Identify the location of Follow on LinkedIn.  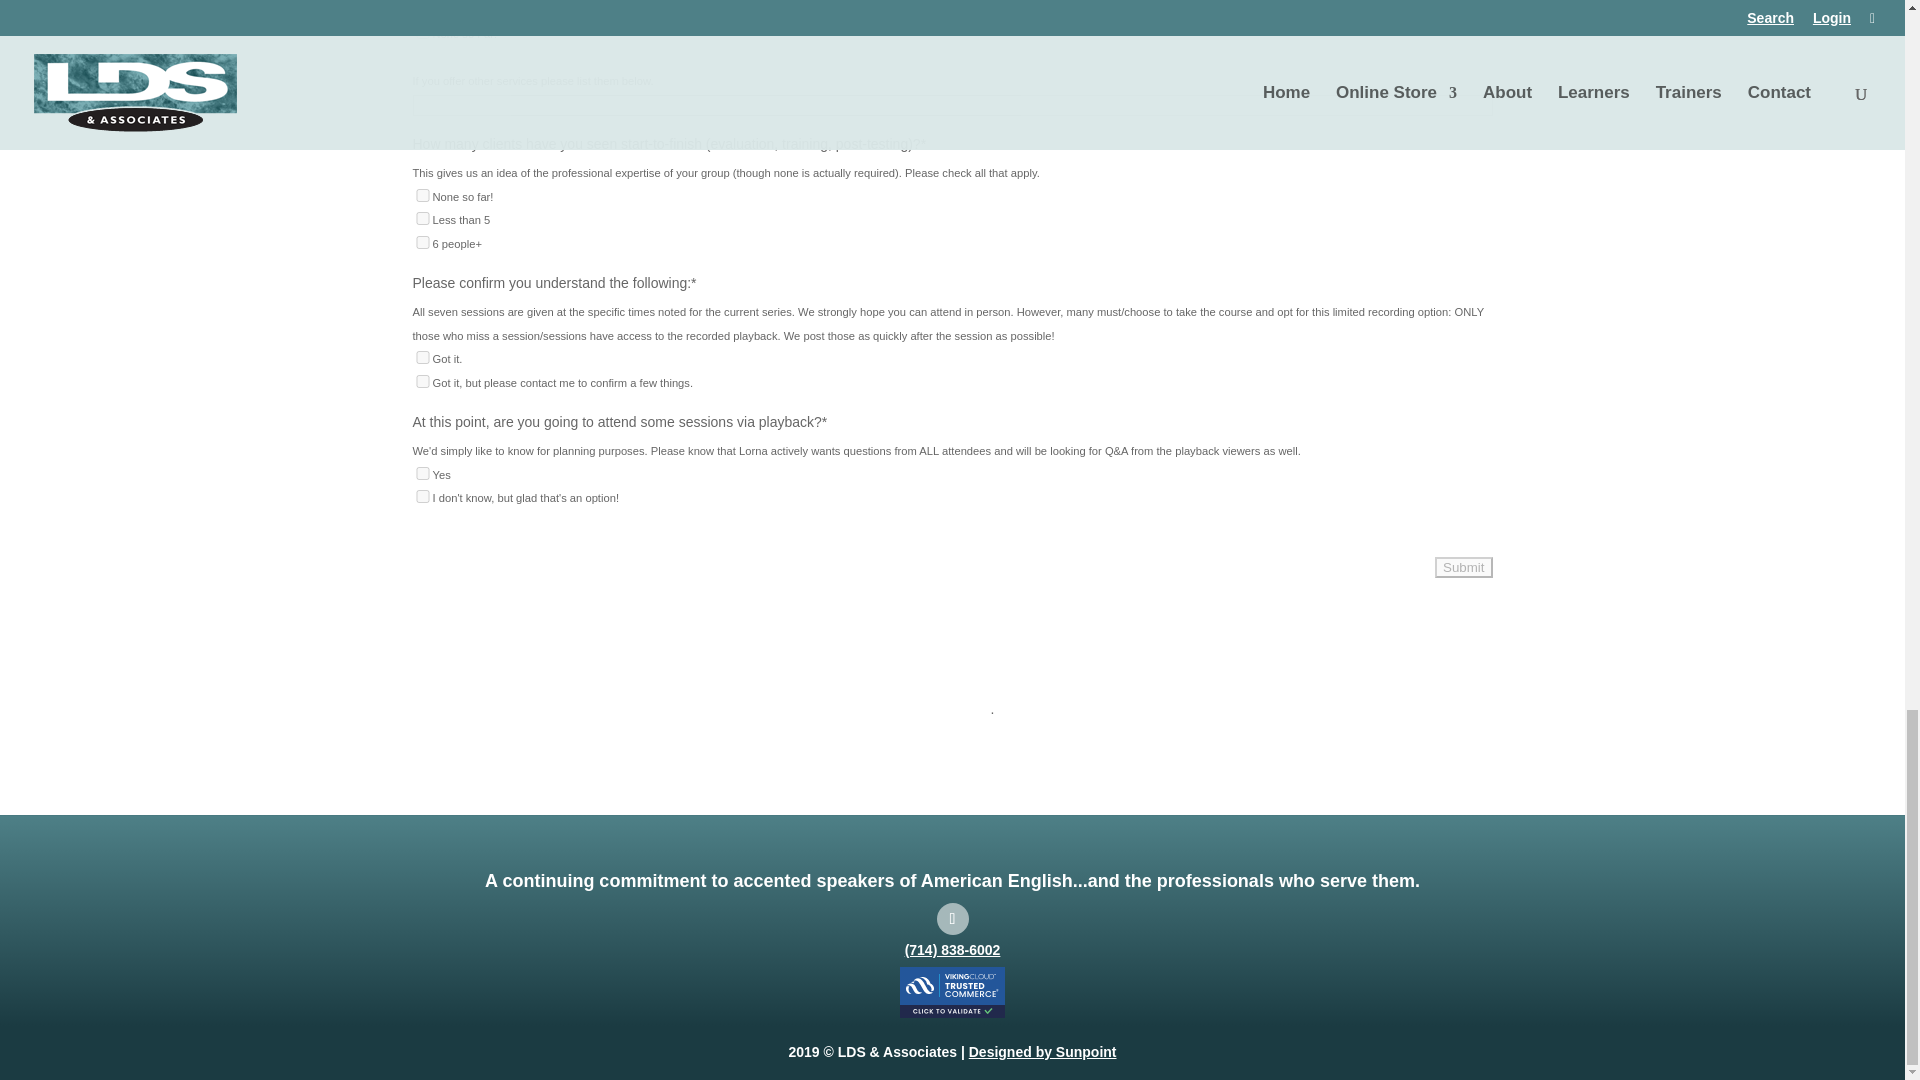
(952, 918).